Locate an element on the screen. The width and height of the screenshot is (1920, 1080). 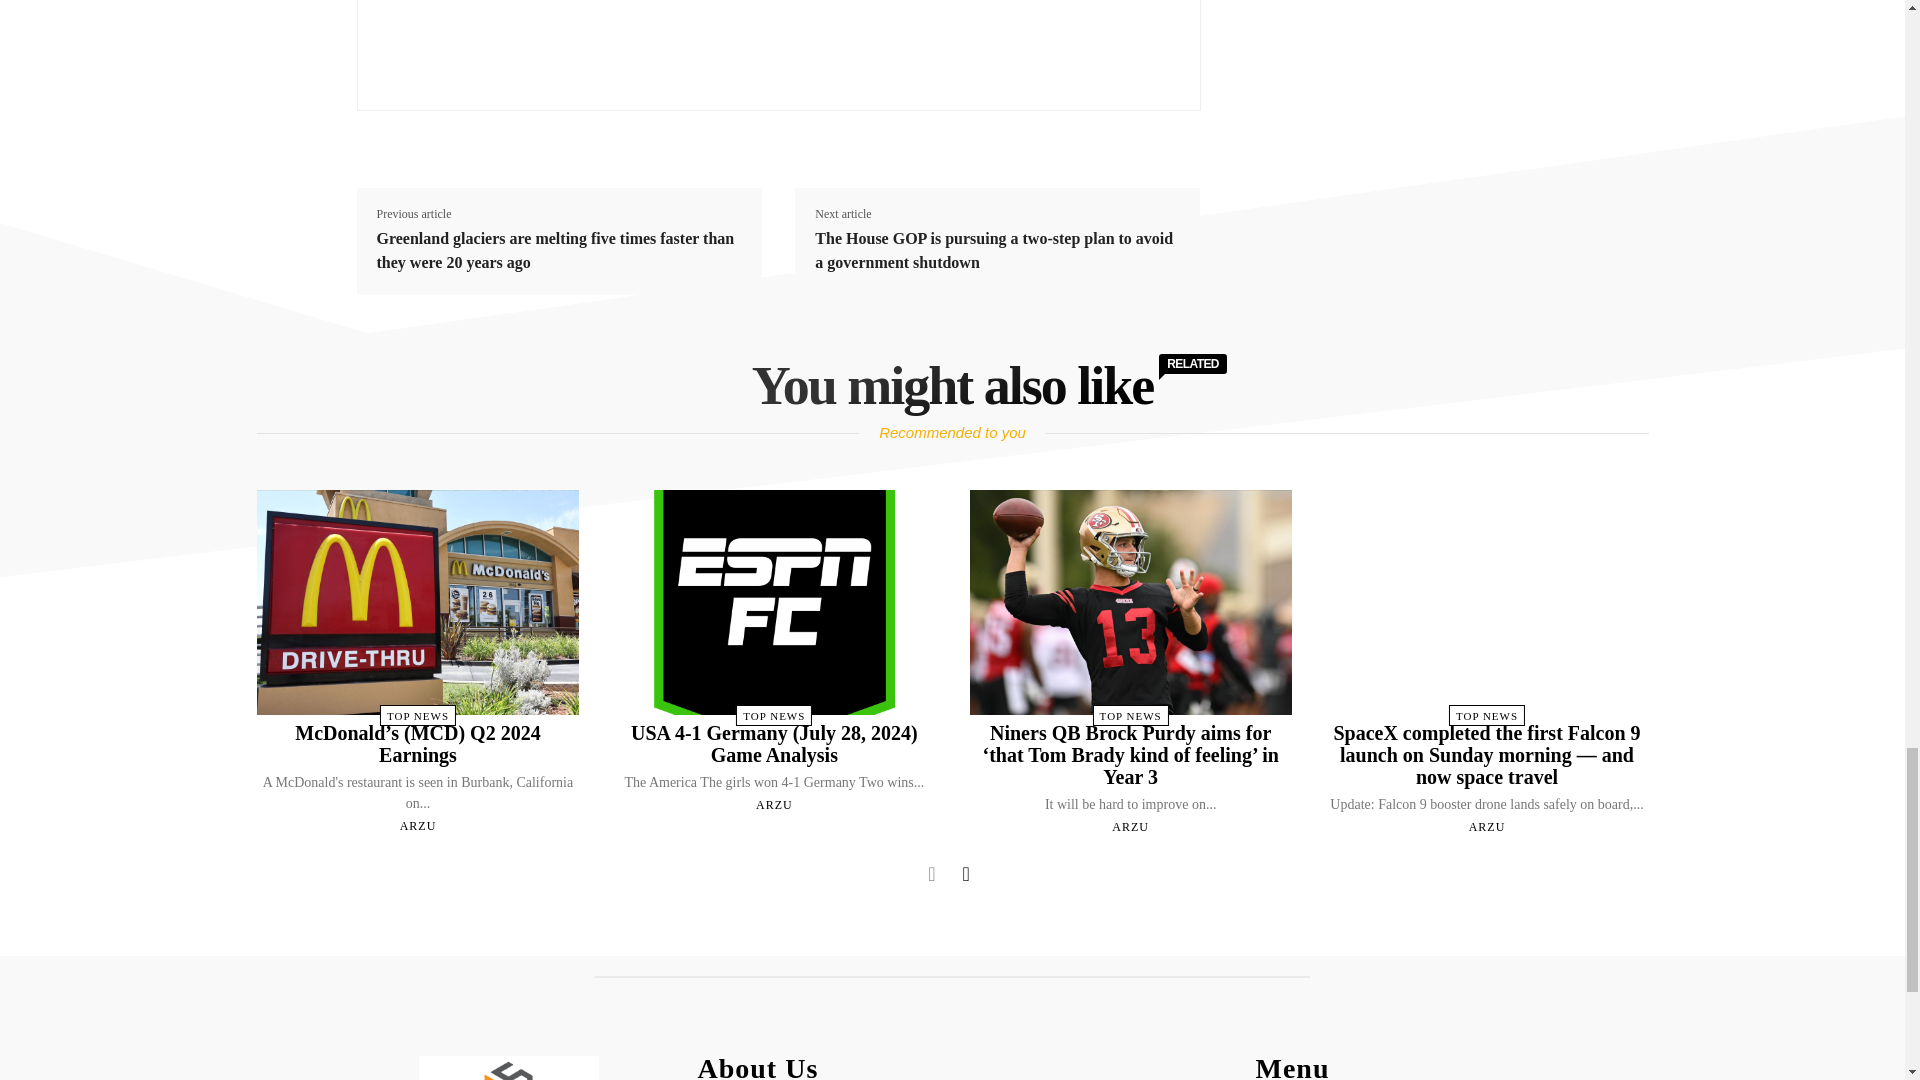
ARZU is located at coordinates (418, 825).